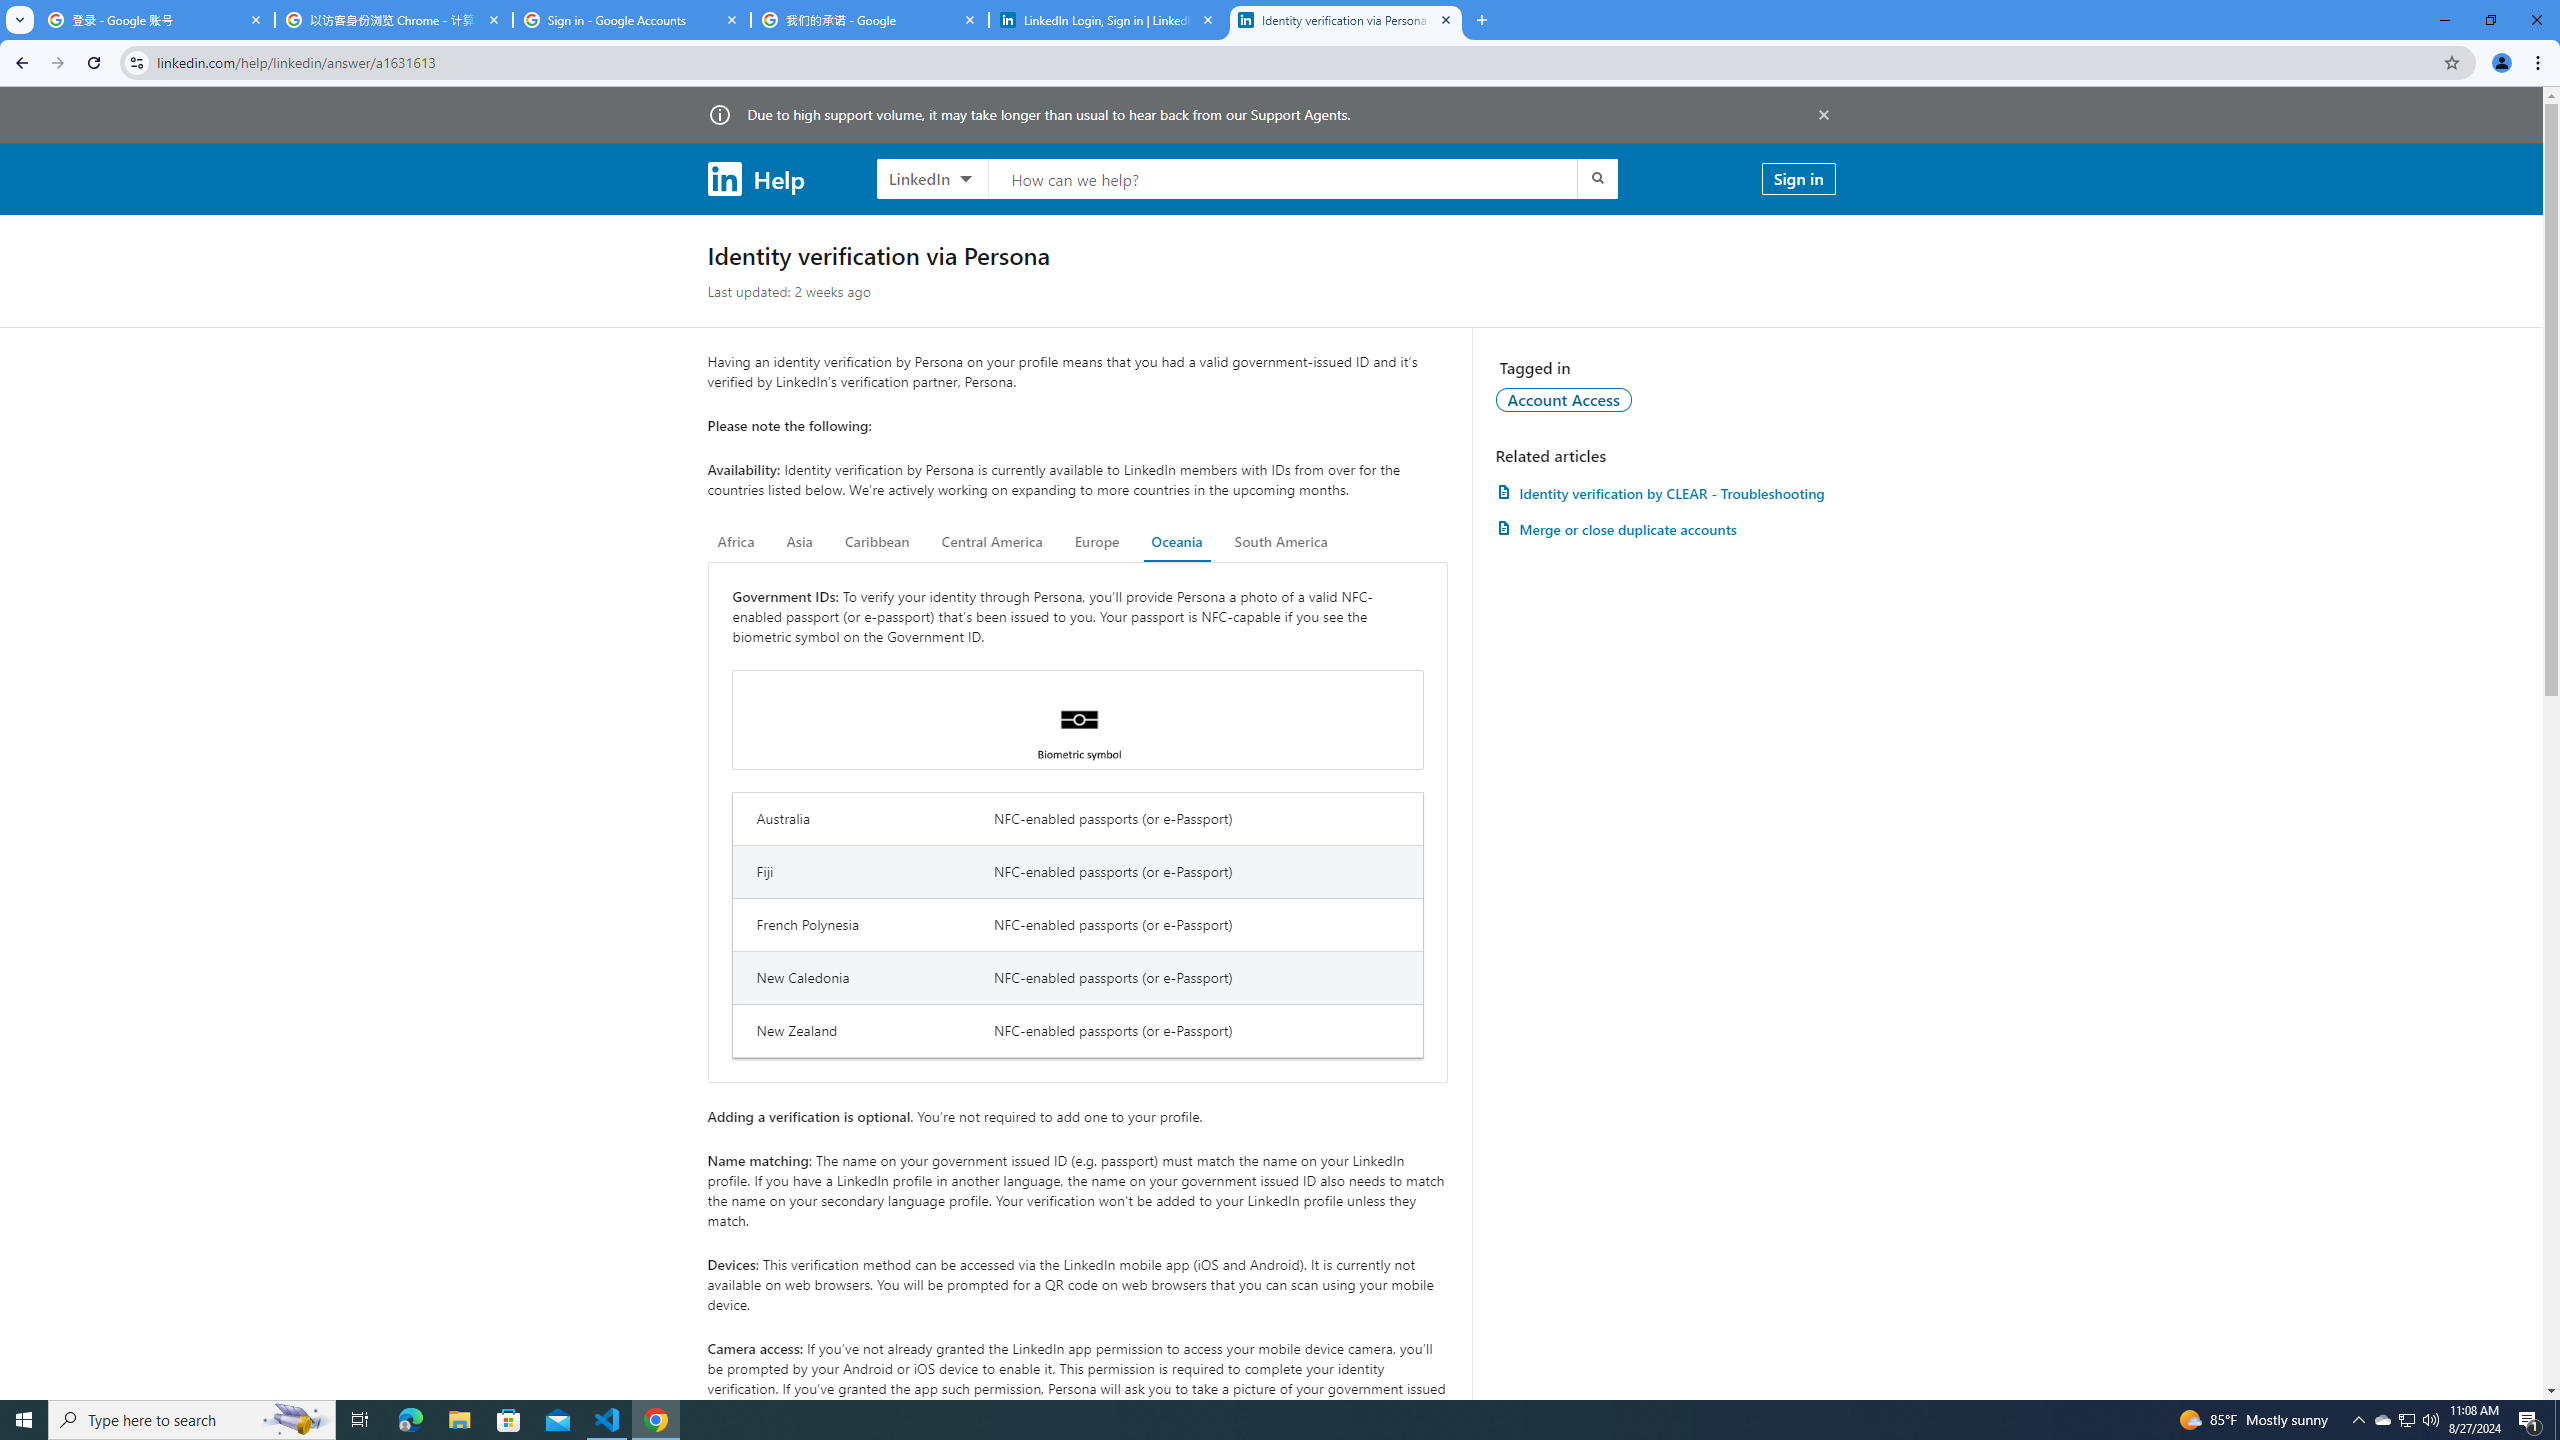 The width and height of the screenshot is (2560, 1440). Describe the element at coordinates (1564, 399) in the screenshot. I see `Account Access` at that location.